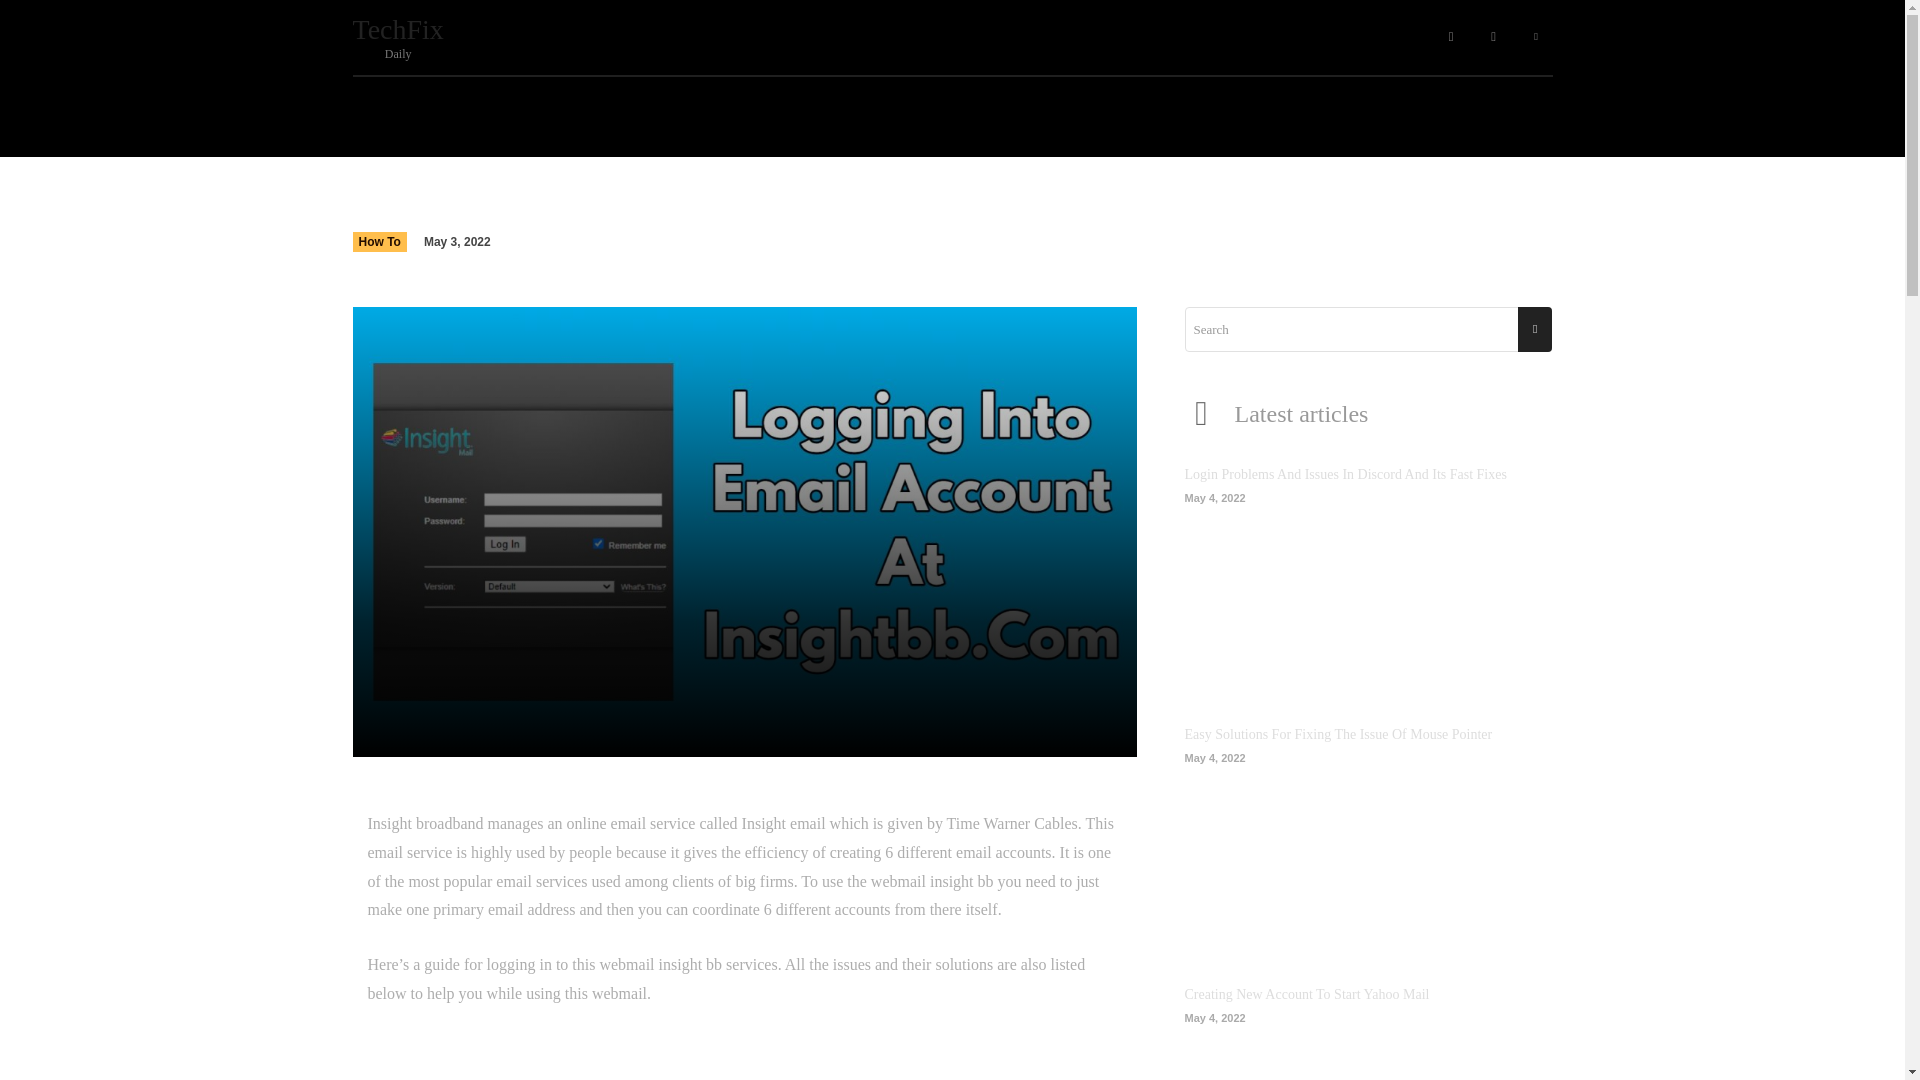 This screenshot has width=1920, height=1080. I want to click on Easy Solutions For Fixing The Issue Of Mouse Pointer, so click(1306, 994).